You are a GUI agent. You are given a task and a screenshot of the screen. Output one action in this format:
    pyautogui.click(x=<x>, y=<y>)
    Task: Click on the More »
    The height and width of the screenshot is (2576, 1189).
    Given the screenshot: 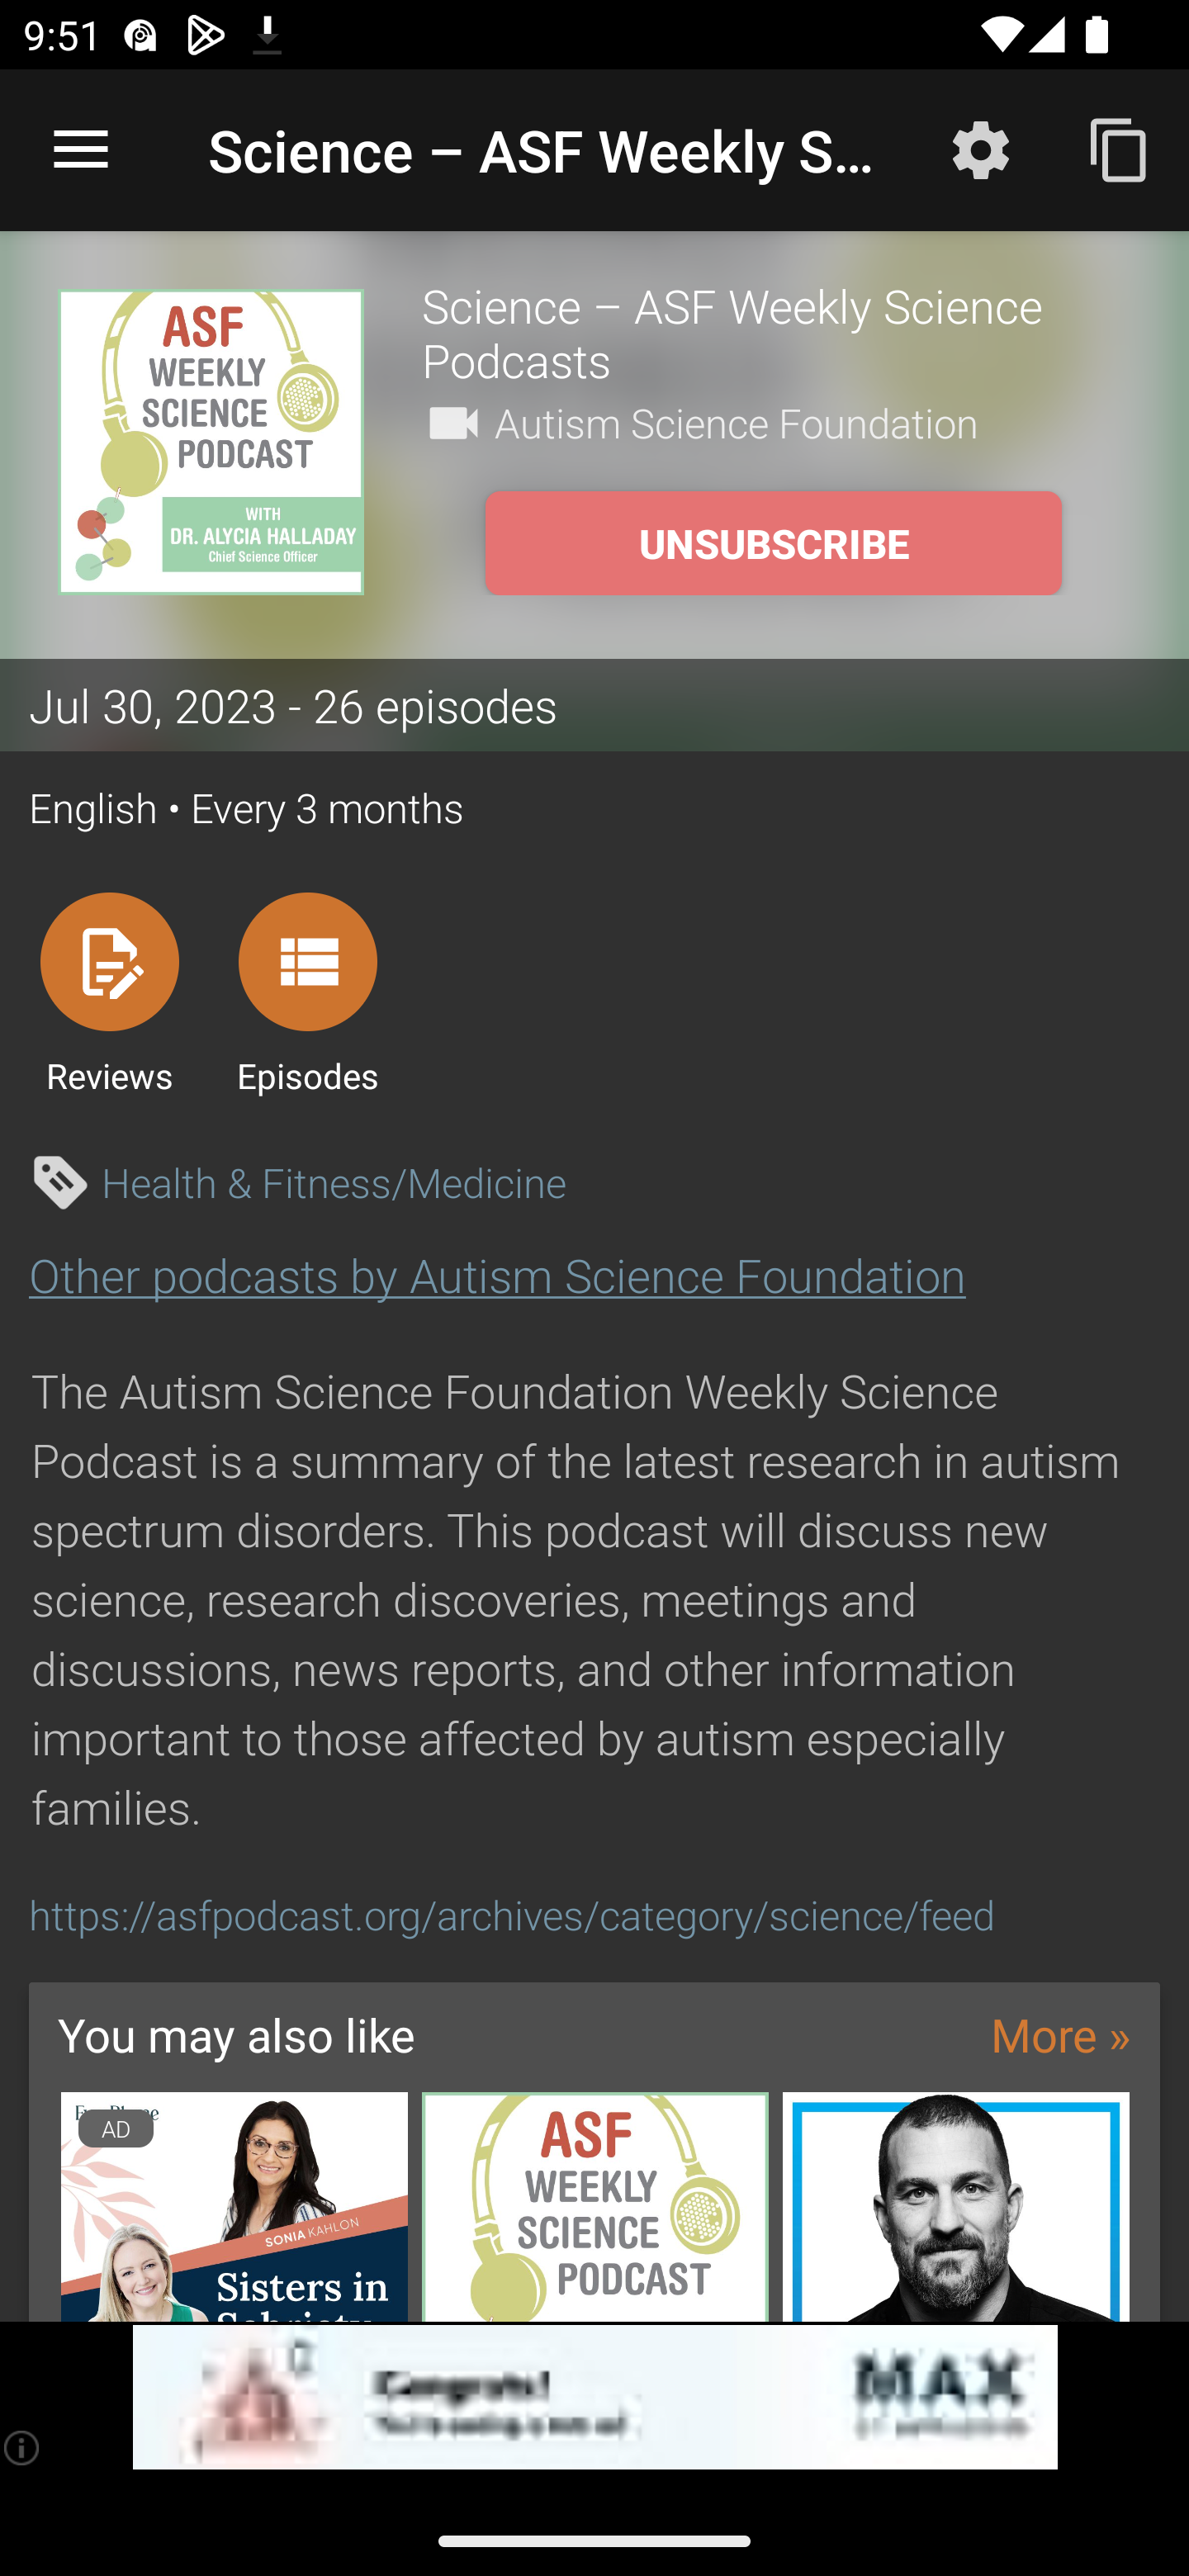 What is the action you would take?
    pyautogui.click(x=1060, y=2034)
    